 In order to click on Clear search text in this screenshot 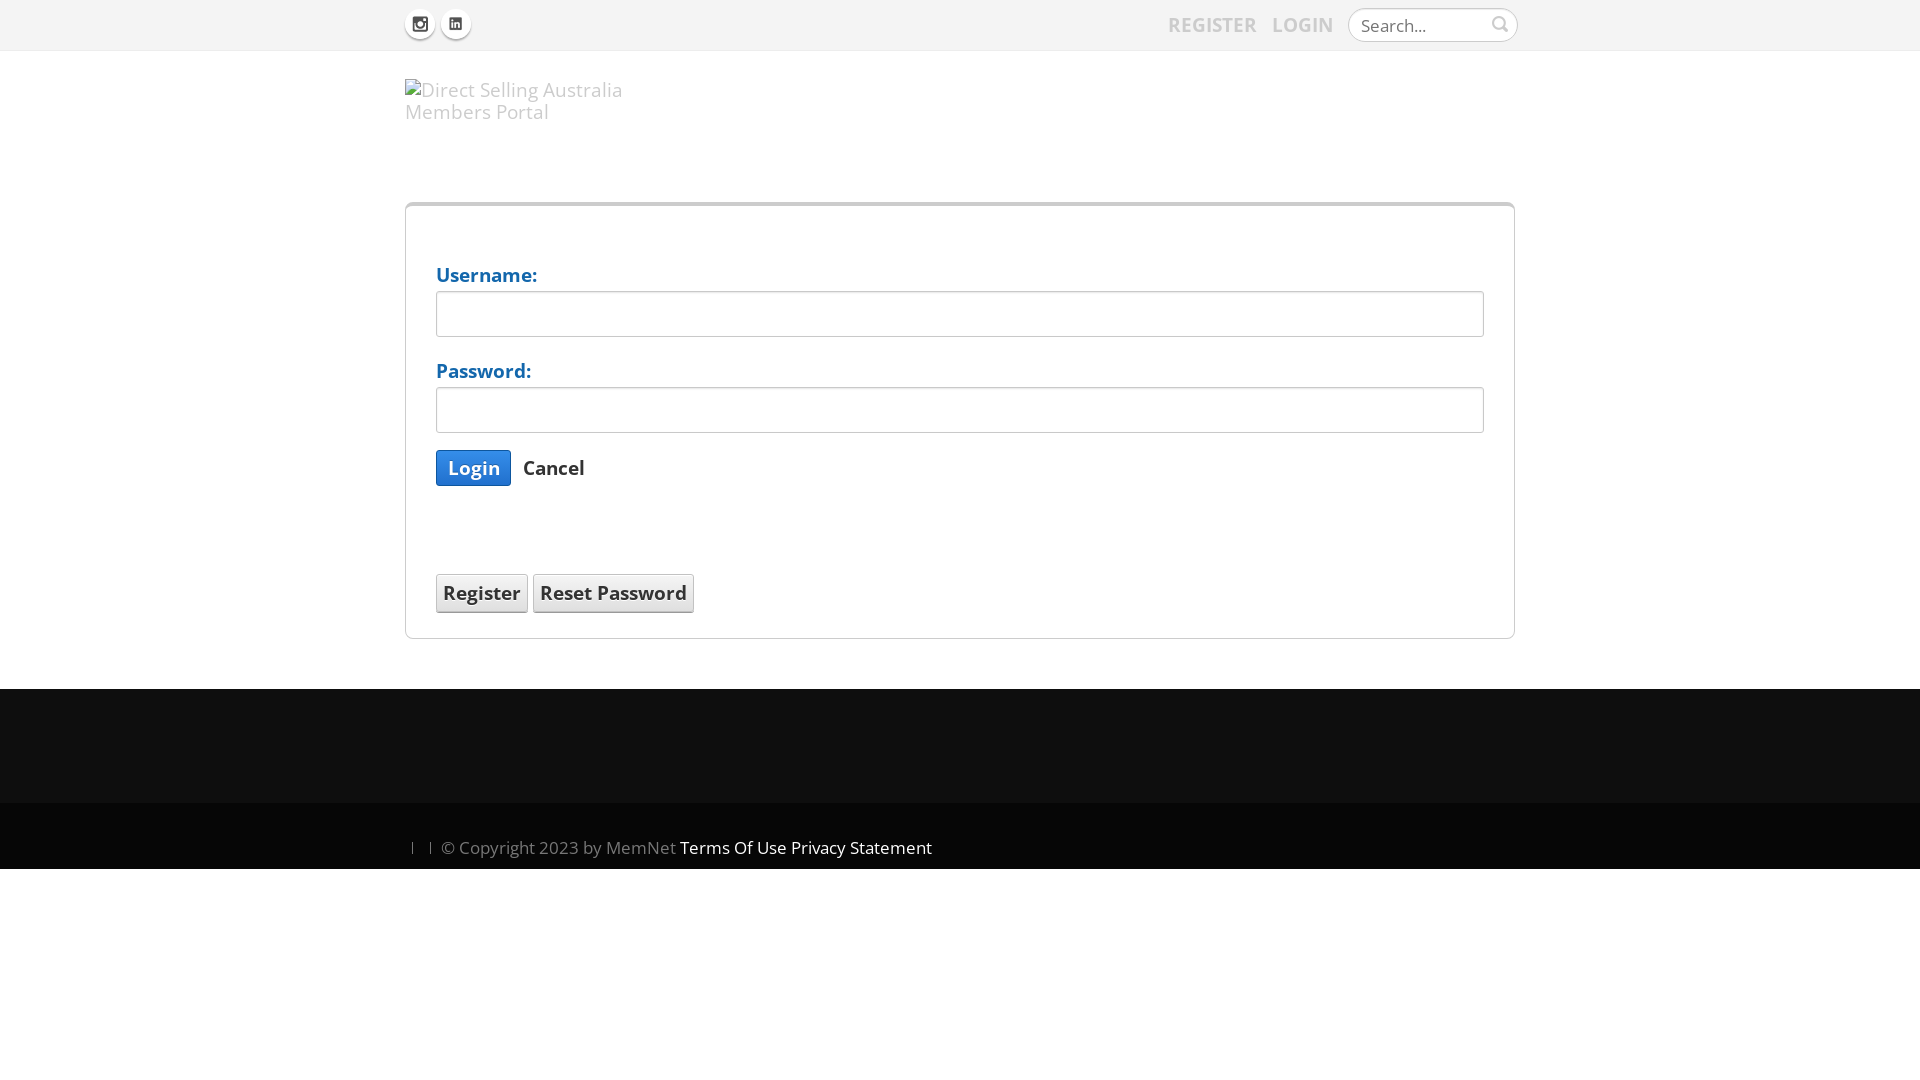, I will do `click(1500, 23)`.